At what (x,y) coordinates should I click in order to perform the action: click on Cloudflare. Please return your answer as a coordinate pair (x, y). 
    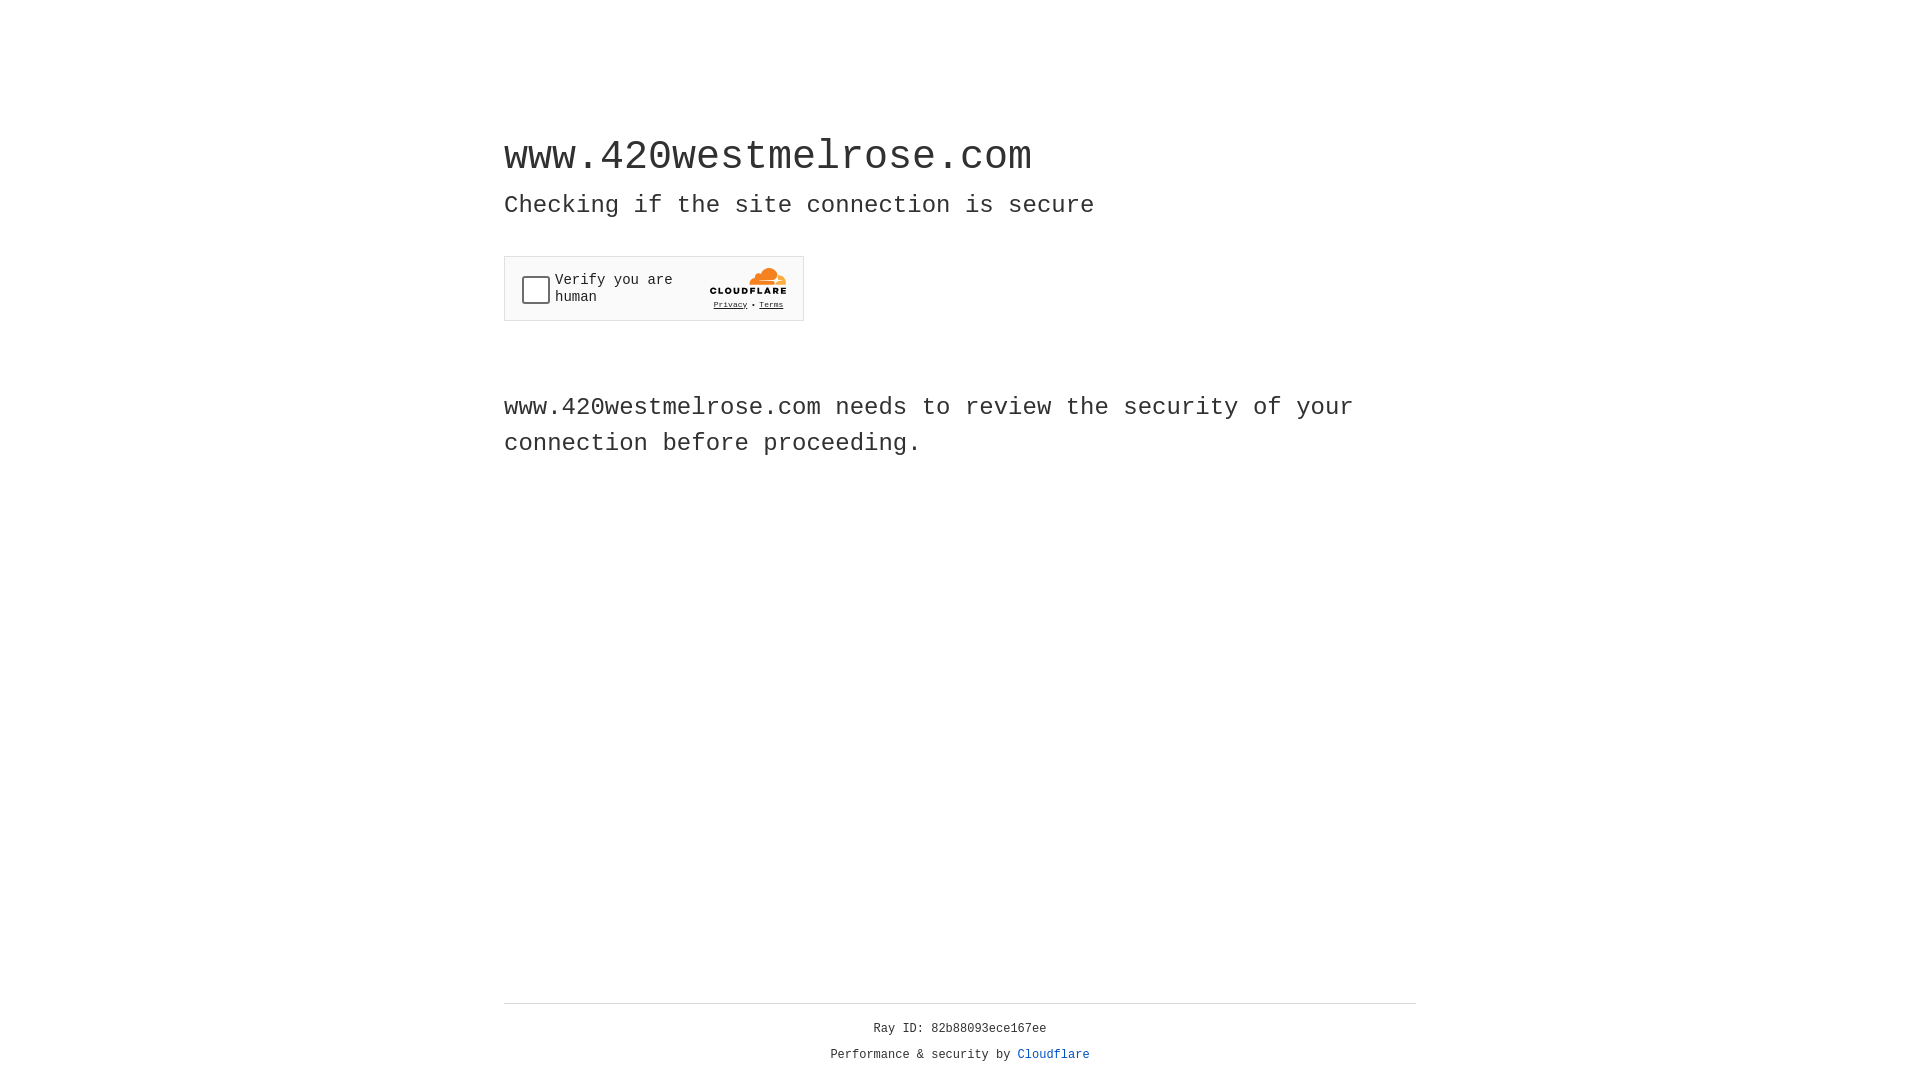
    Looking at the image, I should click on (1054, 1055).